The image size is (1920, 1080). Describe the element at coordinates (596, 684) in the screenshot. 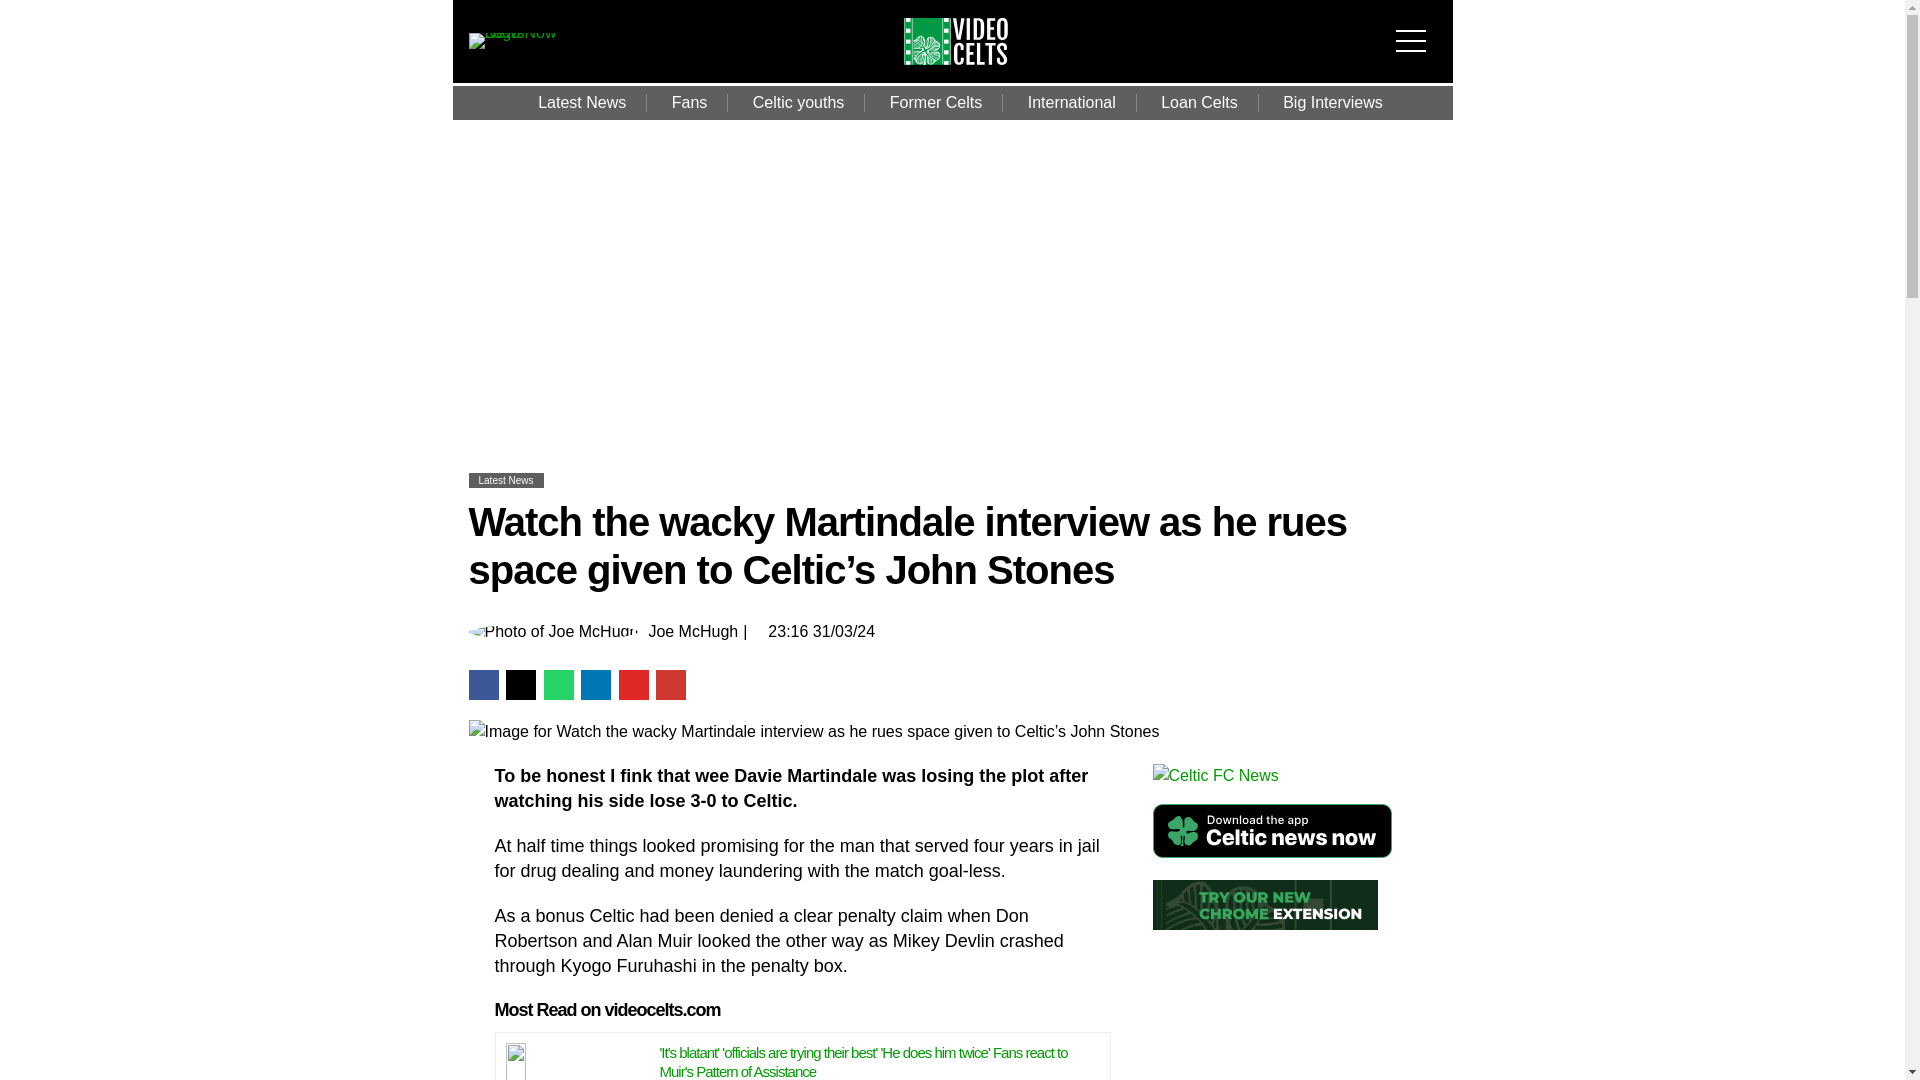

I see `share on LinkedIn` at that location.